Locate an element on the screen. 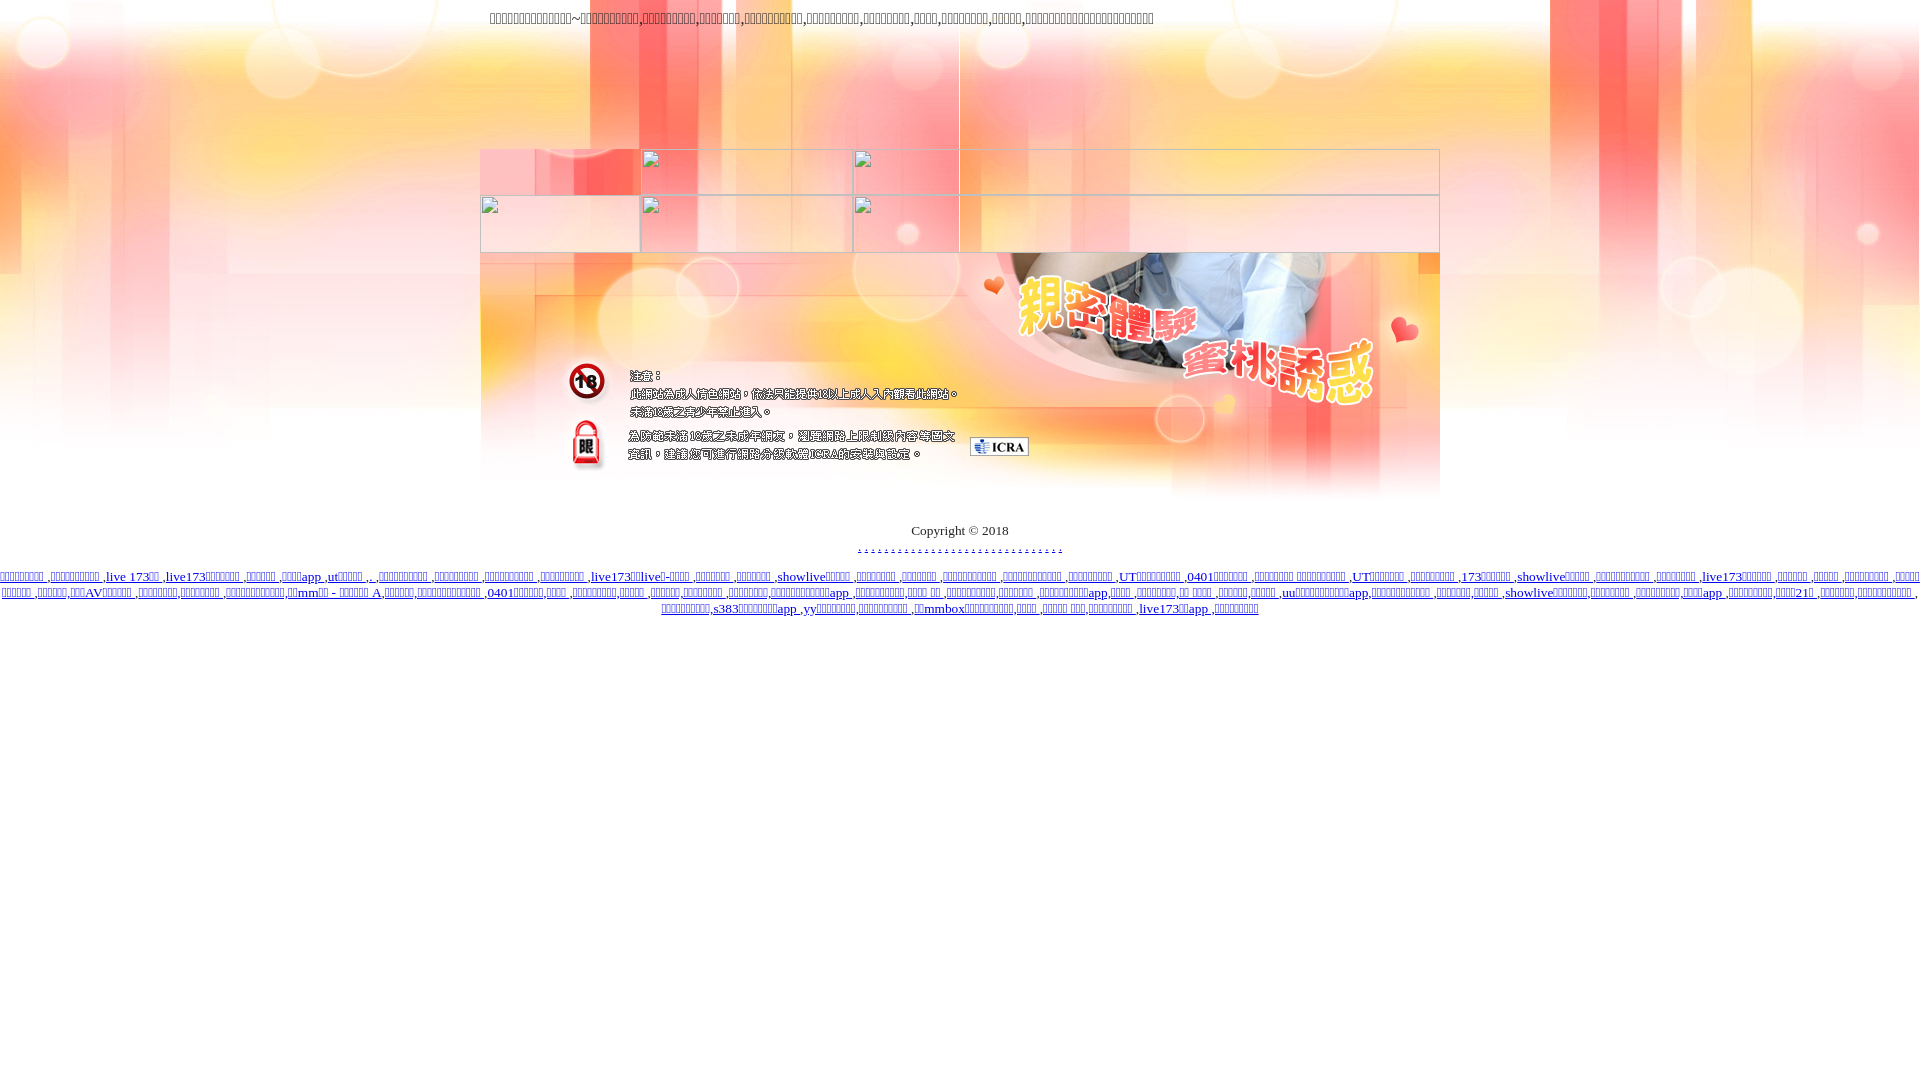 The height and width of the screenshot is (1080, 1920). . is located at coordinates (920, 546).